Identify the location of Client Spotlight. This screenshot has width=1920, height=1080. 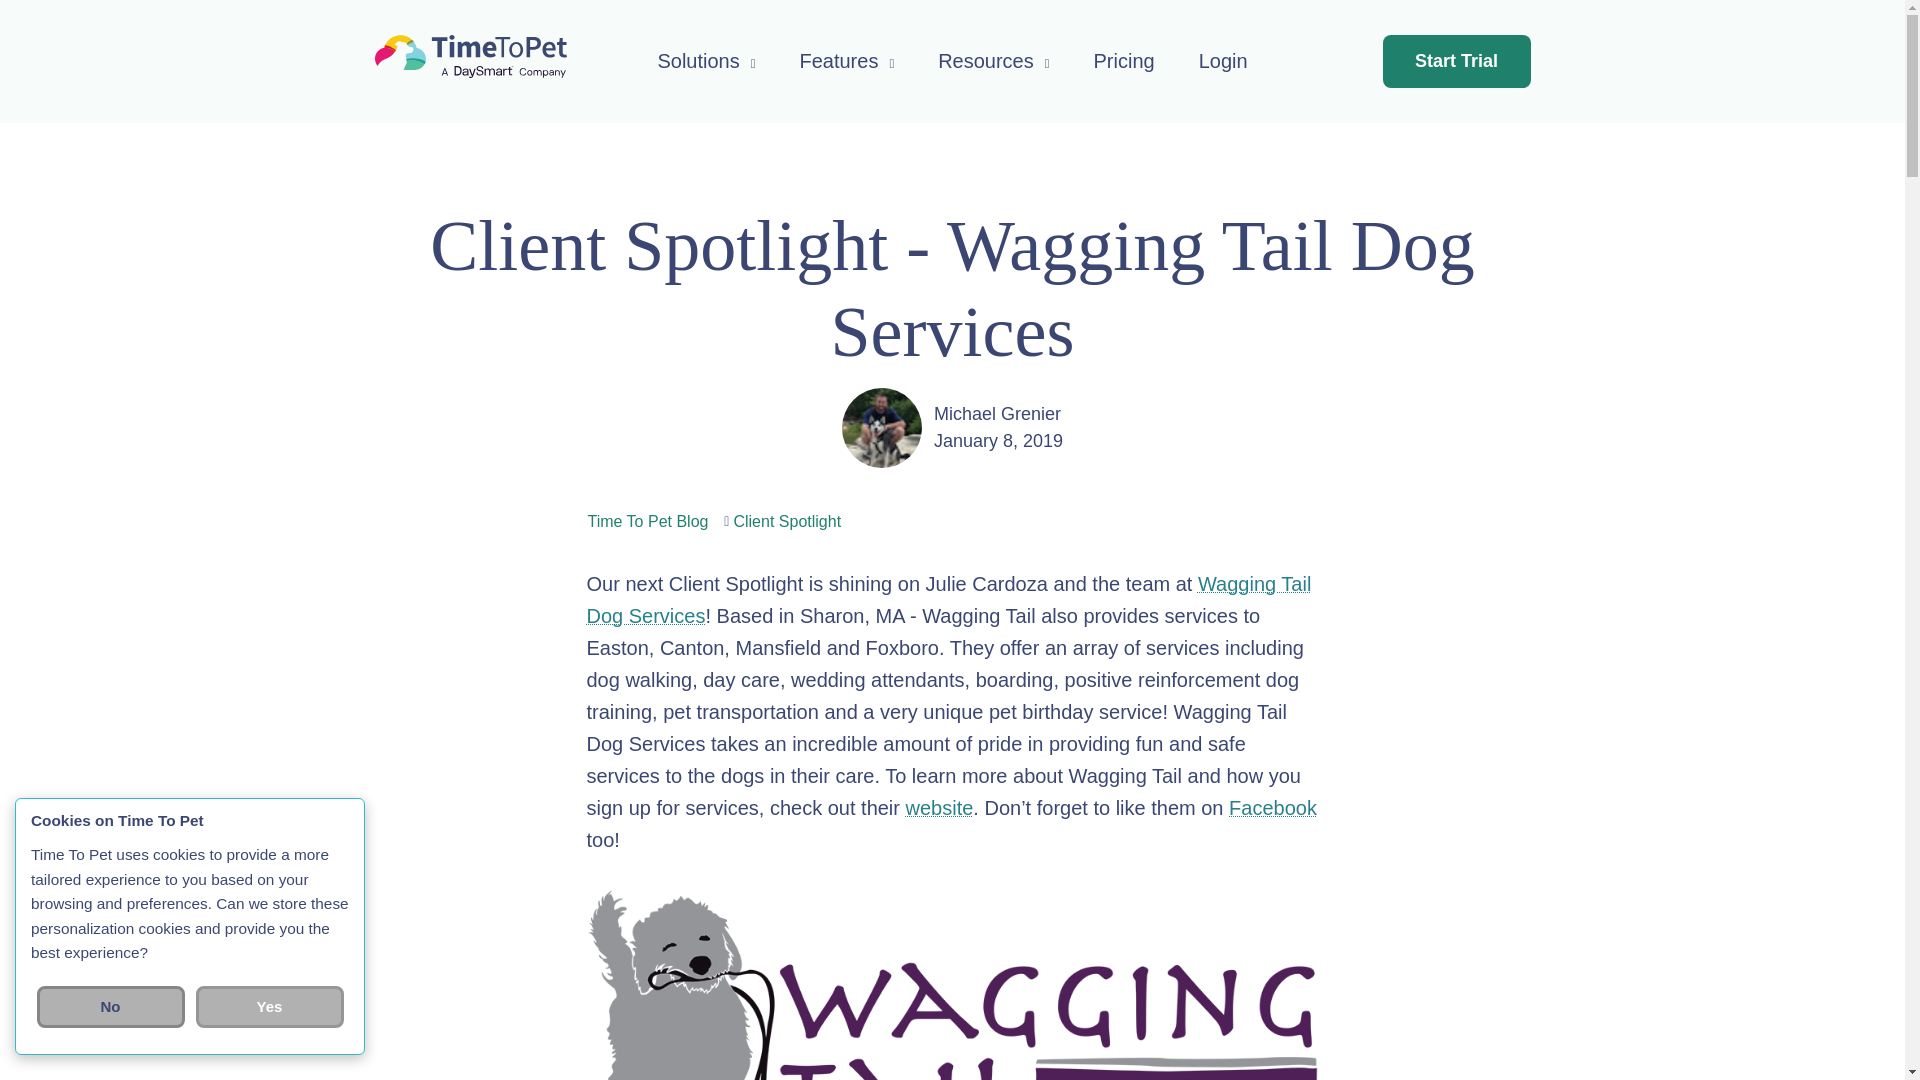
(786, 522).